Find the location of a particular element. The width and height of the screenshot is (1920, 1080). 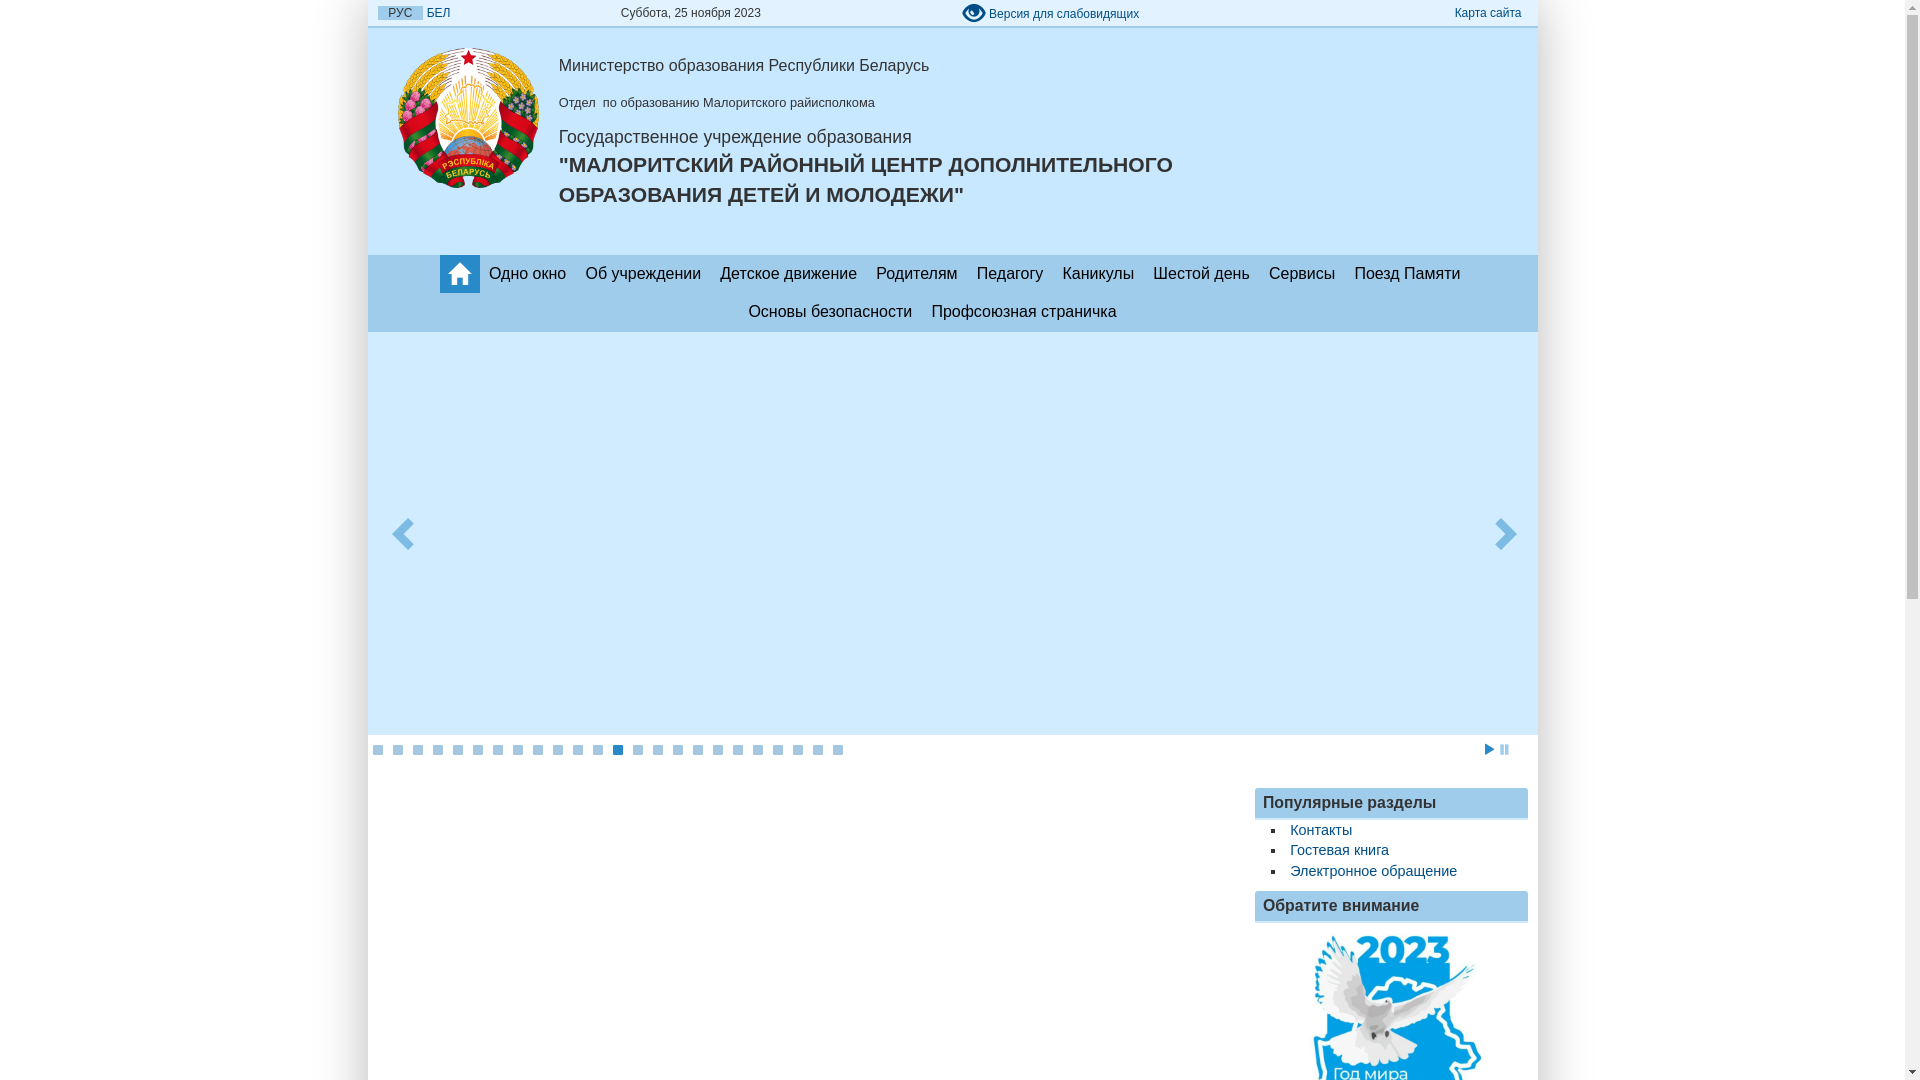

7 is located at coordinates (496, 750).